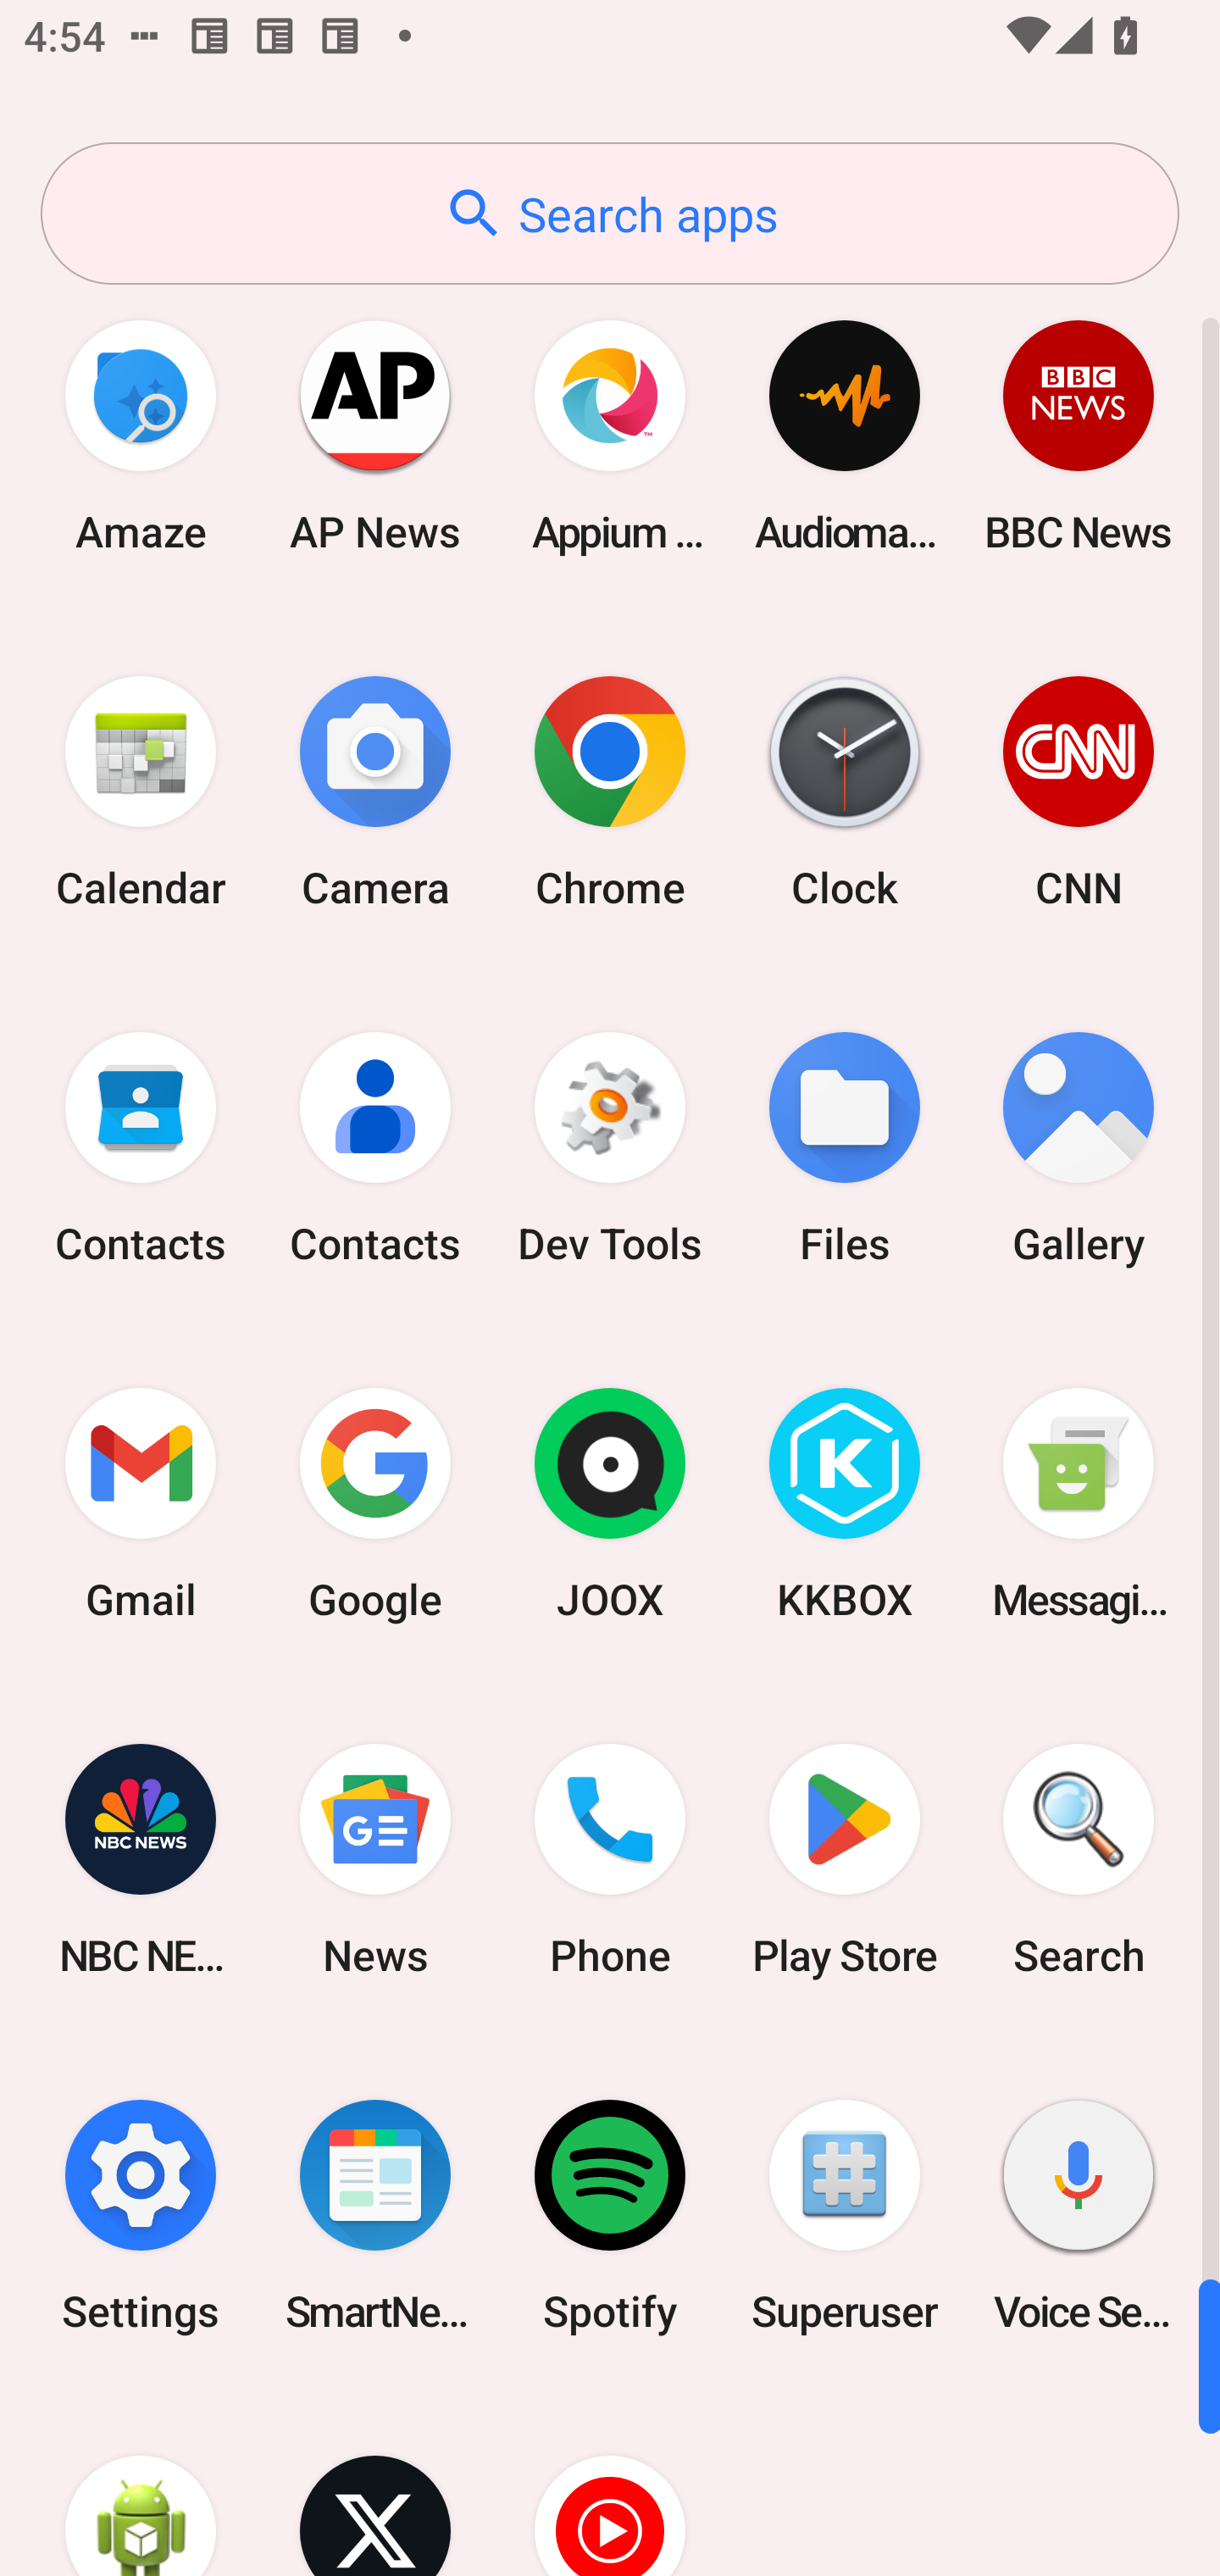 The image size is (1220, 2576). I want to click on AP News, so click(375, 436).